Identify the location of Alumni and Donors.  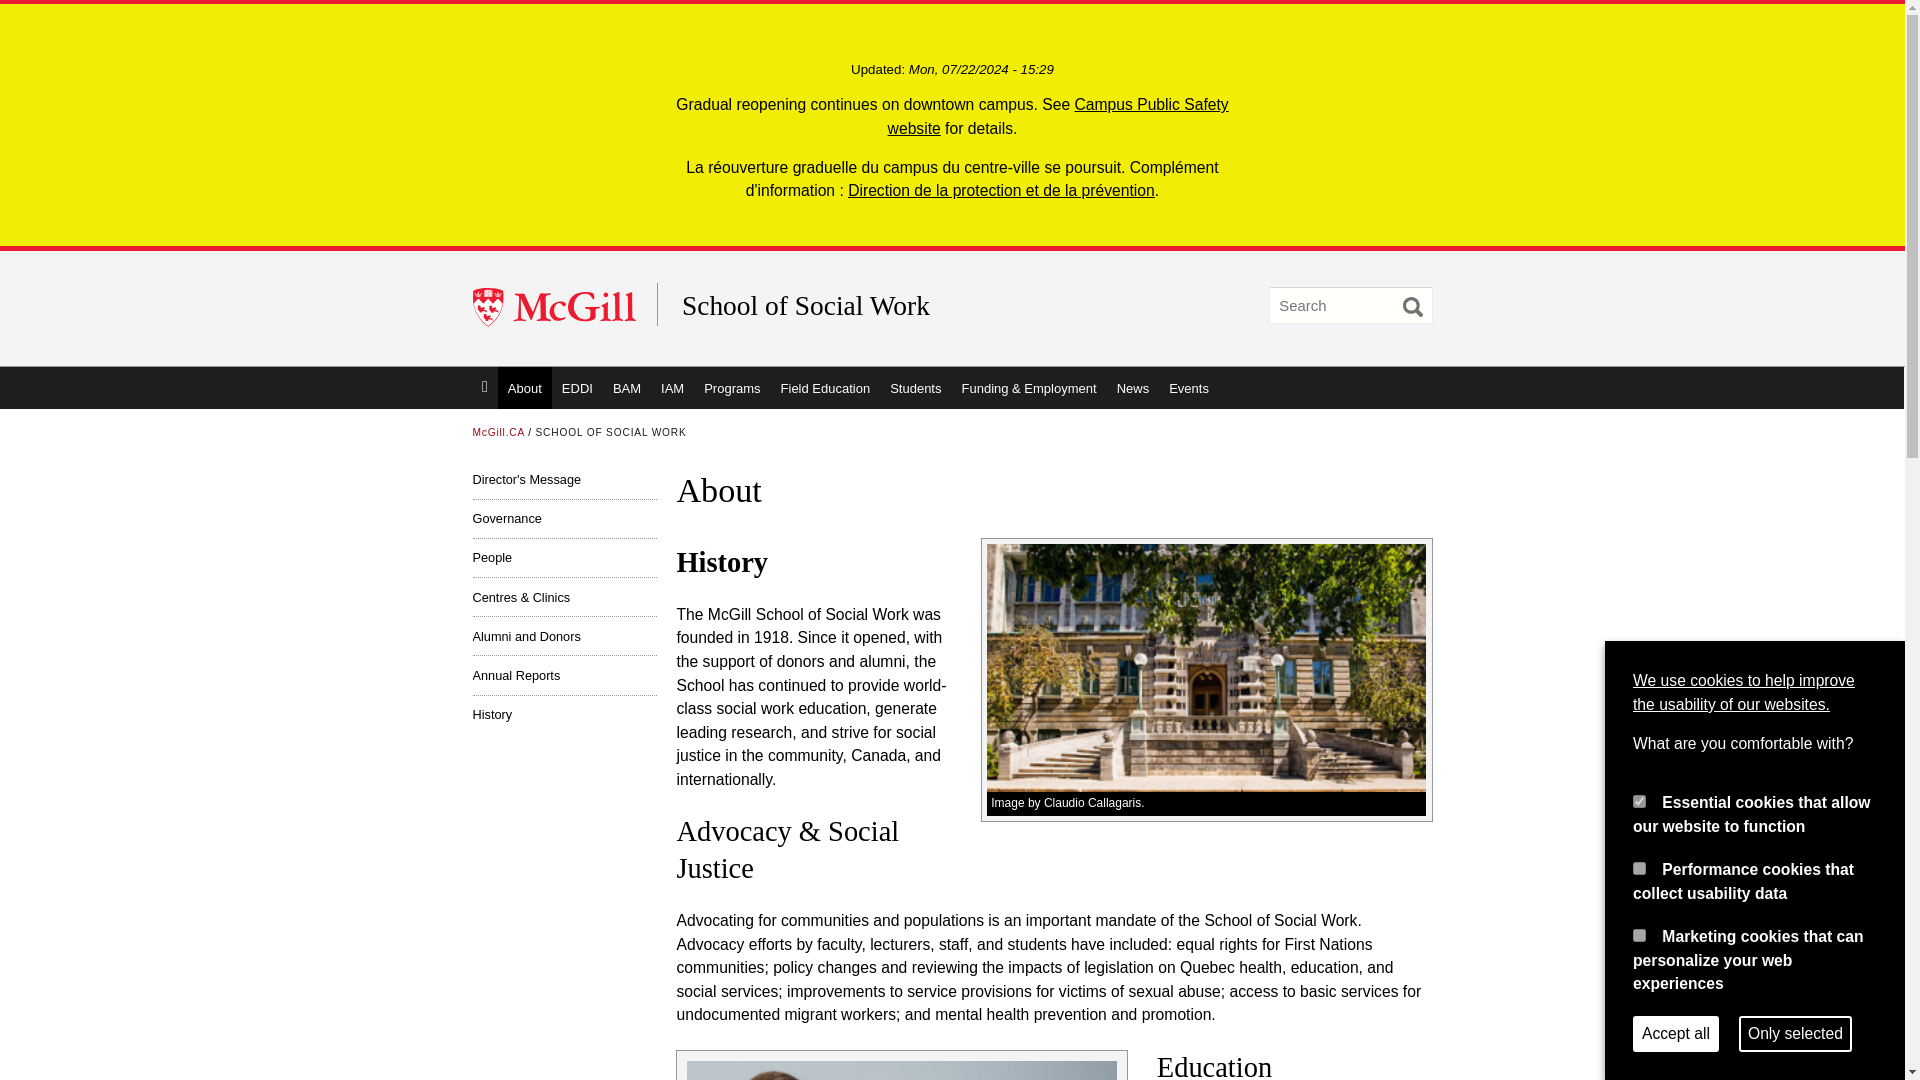
(564, 635).